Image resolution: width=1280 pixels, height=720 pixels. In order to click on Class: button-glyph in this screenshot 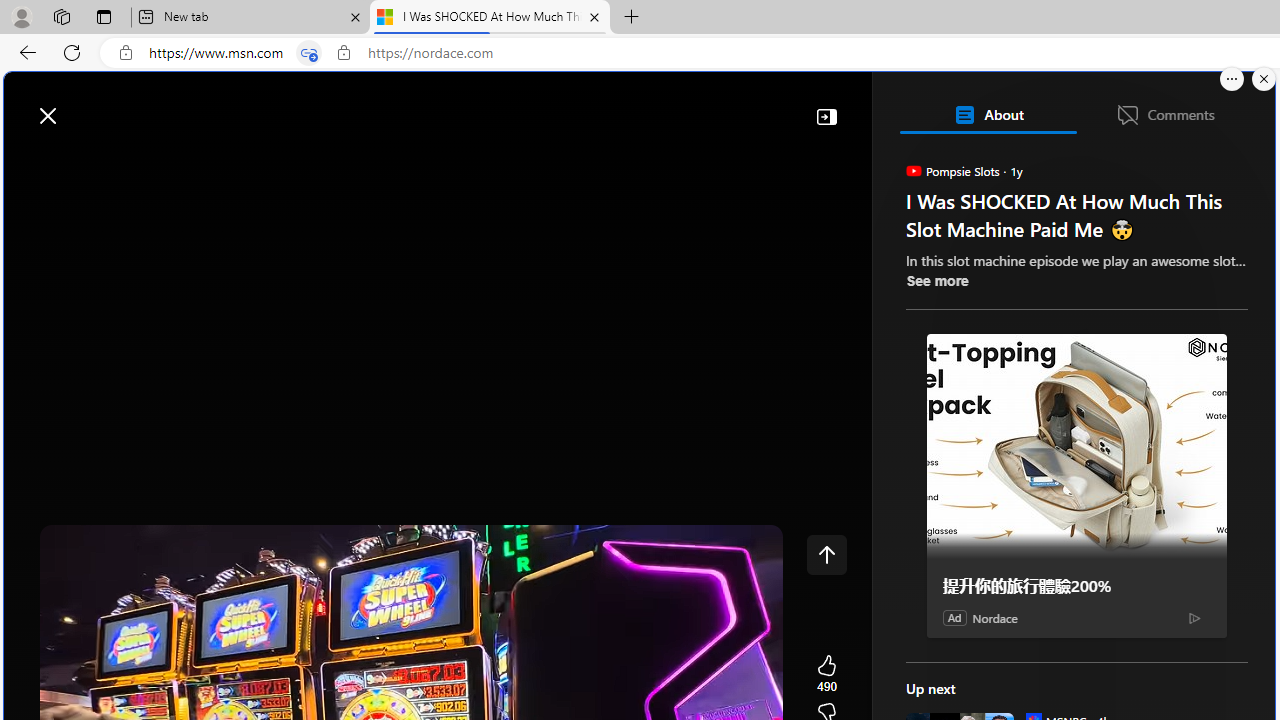, I will do `click(29, 162)`.